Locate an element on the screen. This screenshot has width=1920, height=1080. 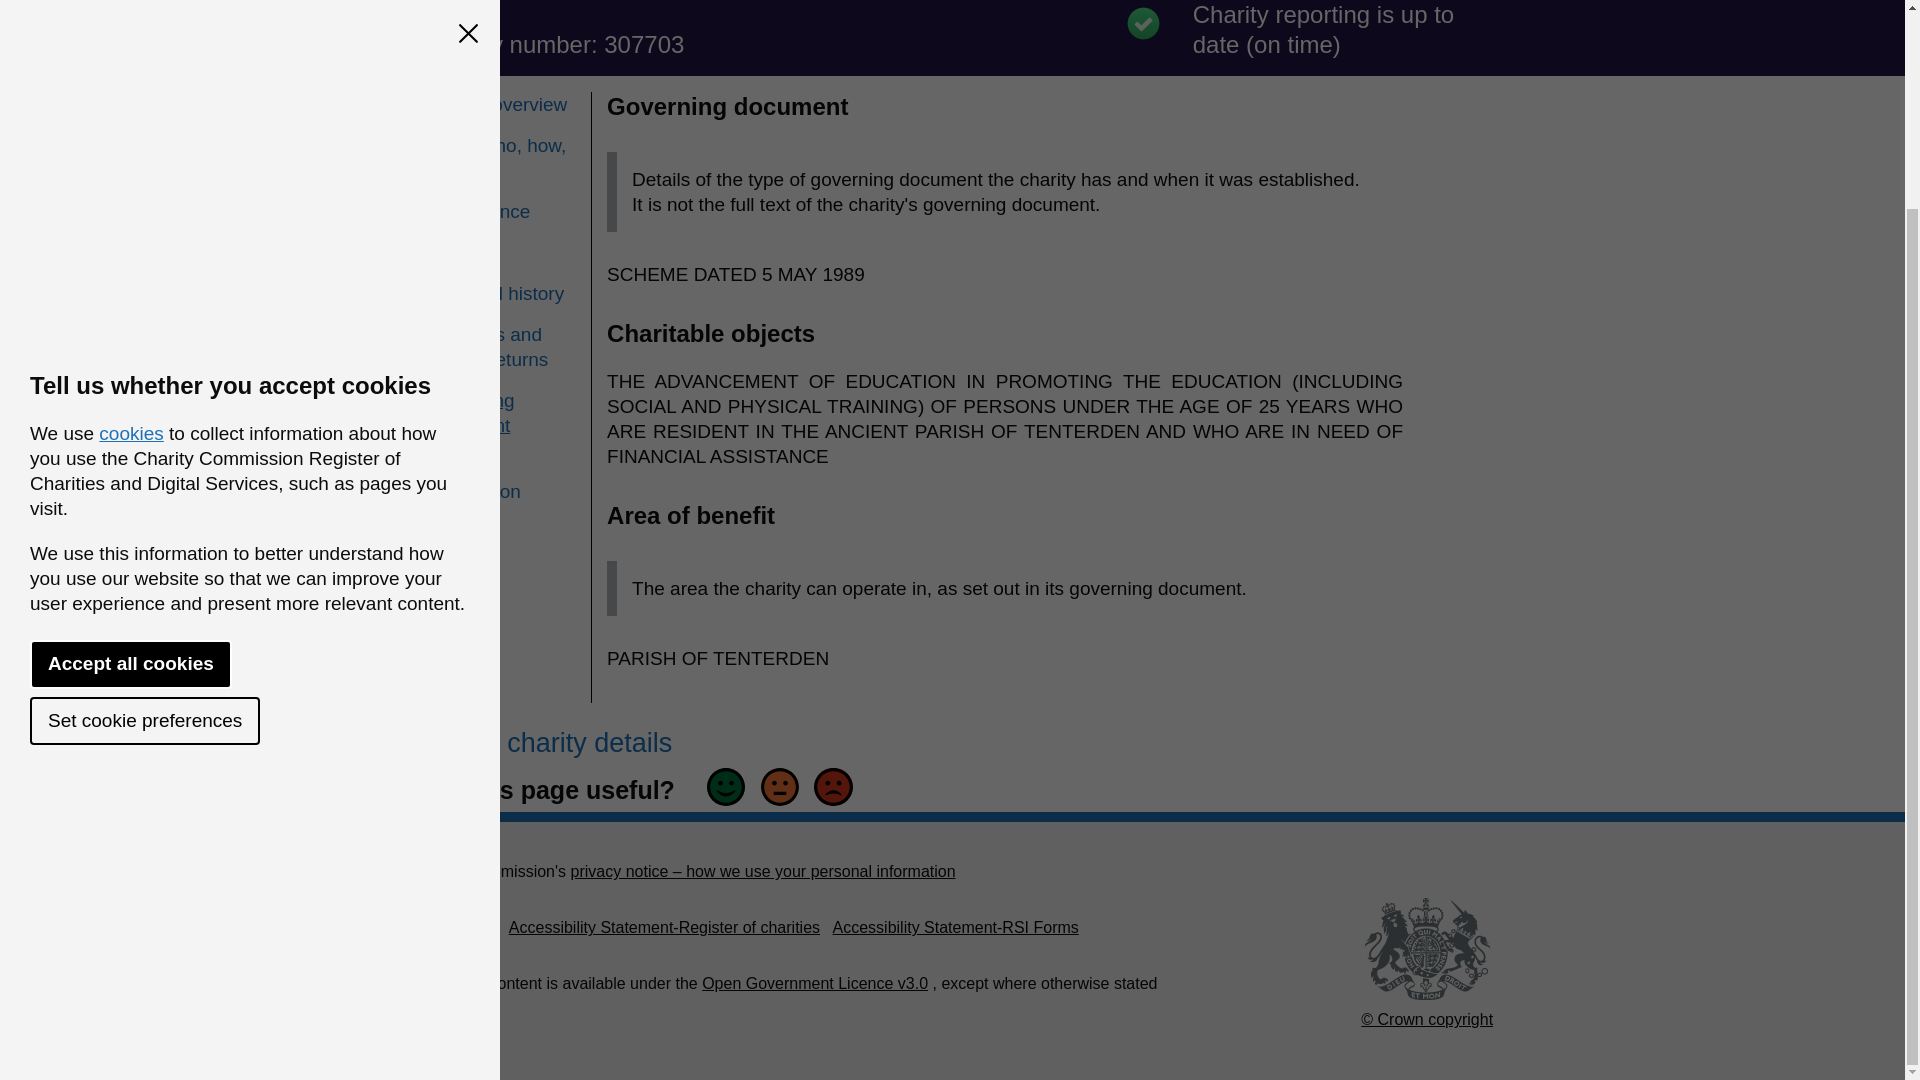
Governance is located at coordinates (501, 210).